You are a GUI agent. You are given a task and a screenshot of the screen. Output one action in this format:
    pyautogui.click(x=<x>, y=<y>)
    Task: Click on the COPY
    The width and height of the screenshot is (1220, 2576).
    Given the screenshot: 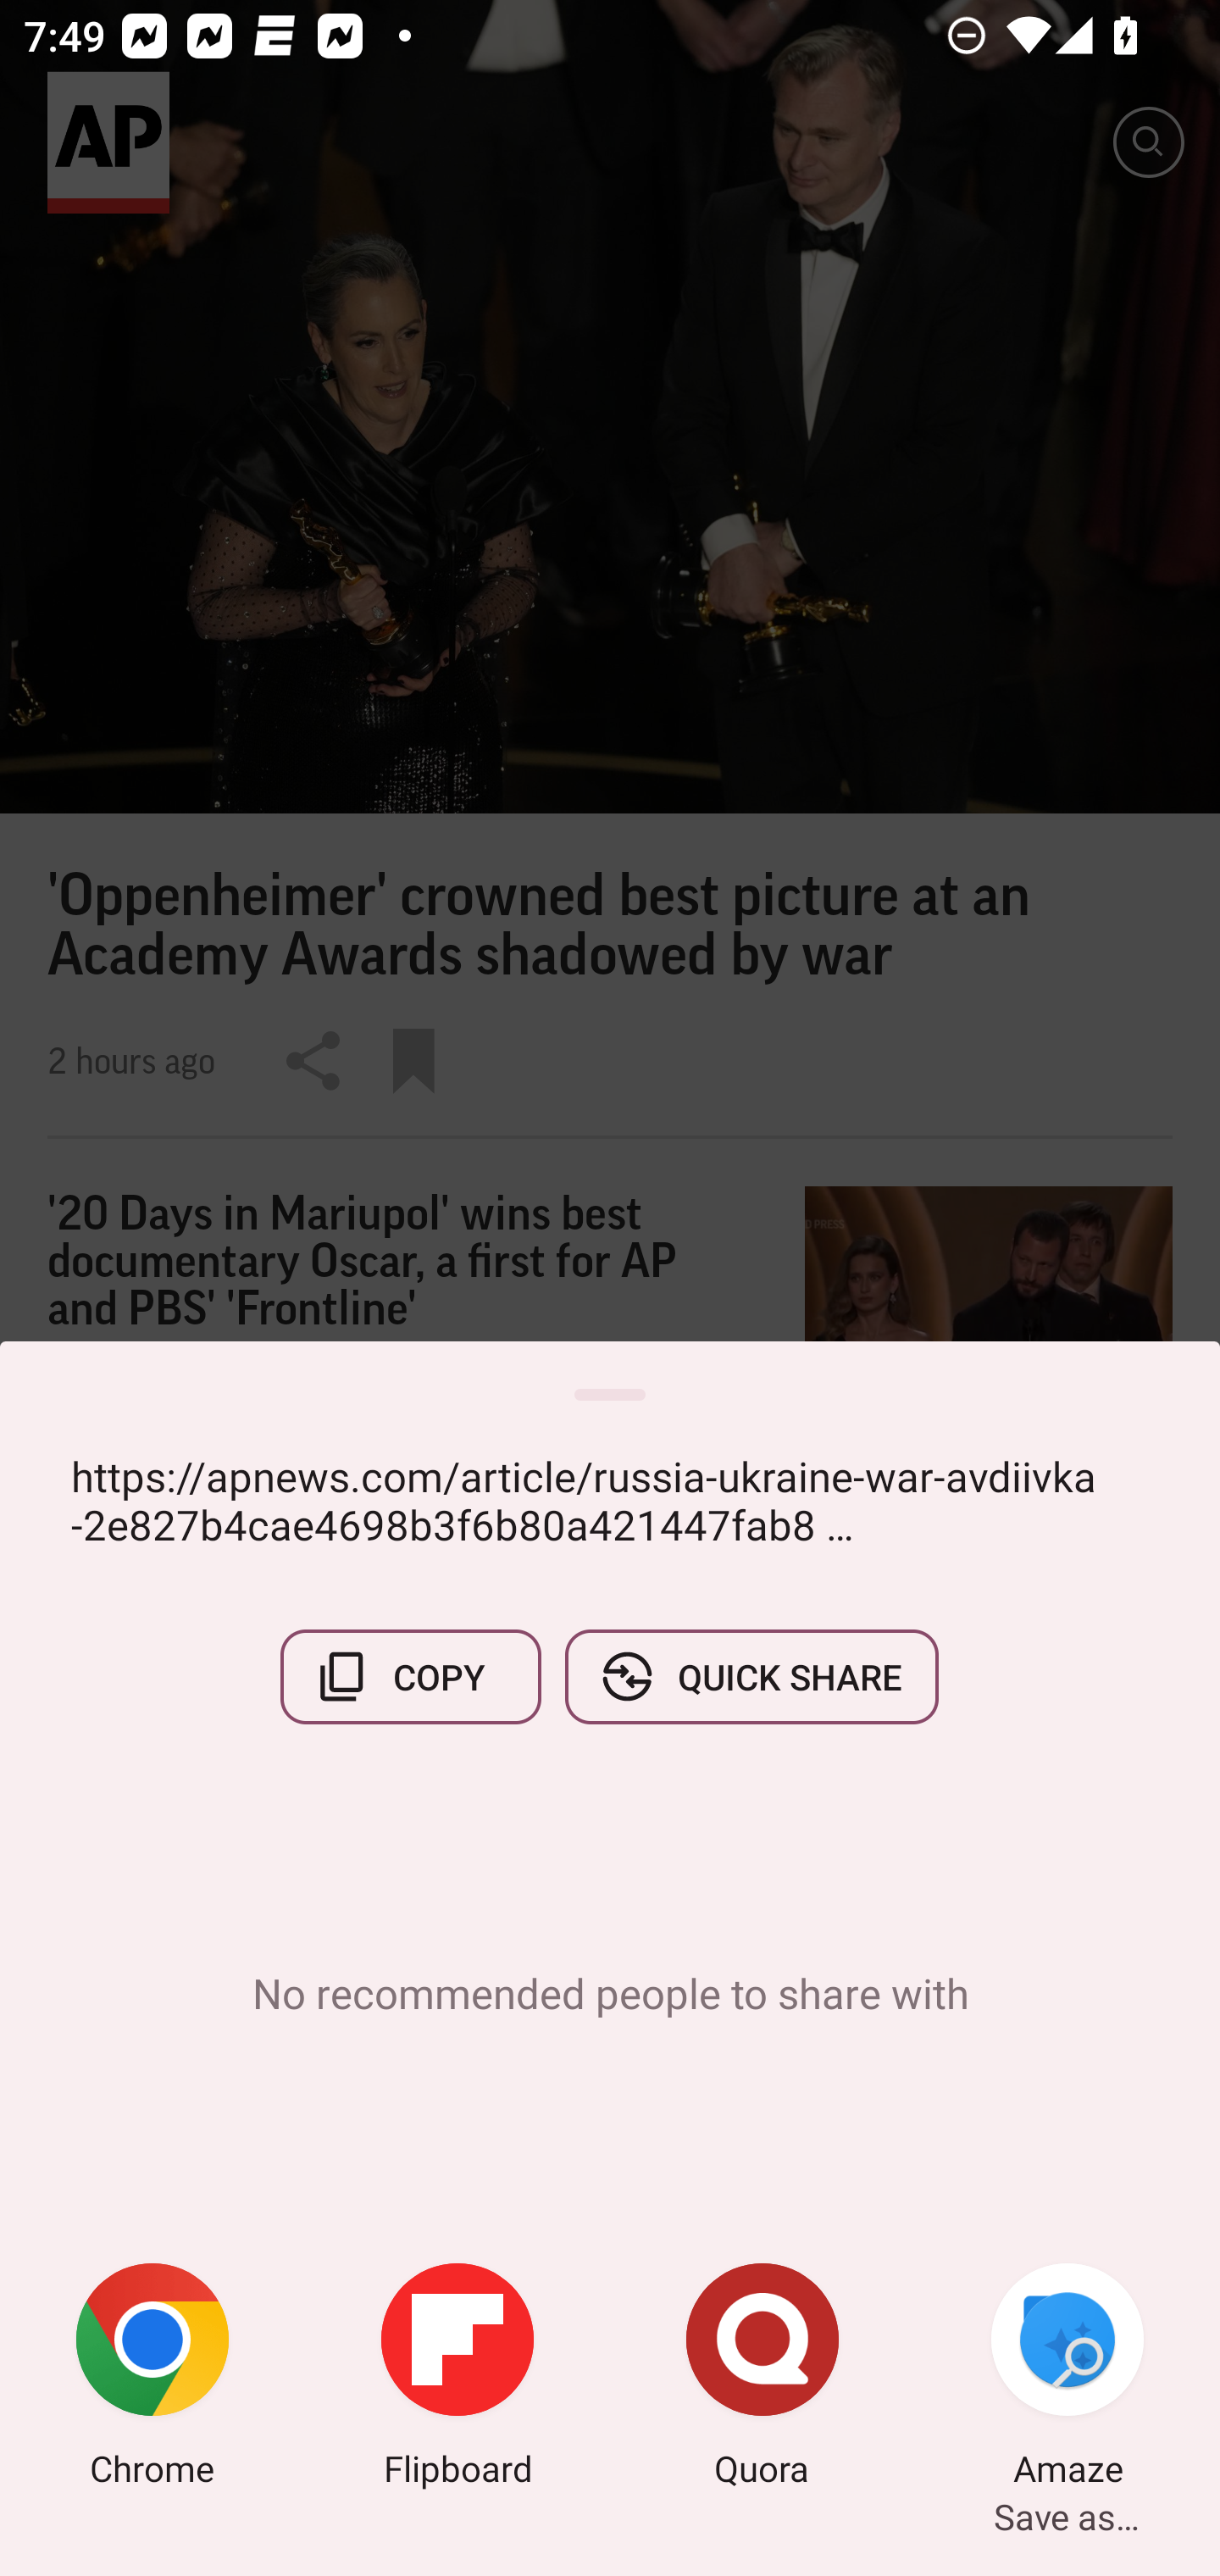 What is the action you would take?
    pyautogui.click(x=411, y=1676)
    